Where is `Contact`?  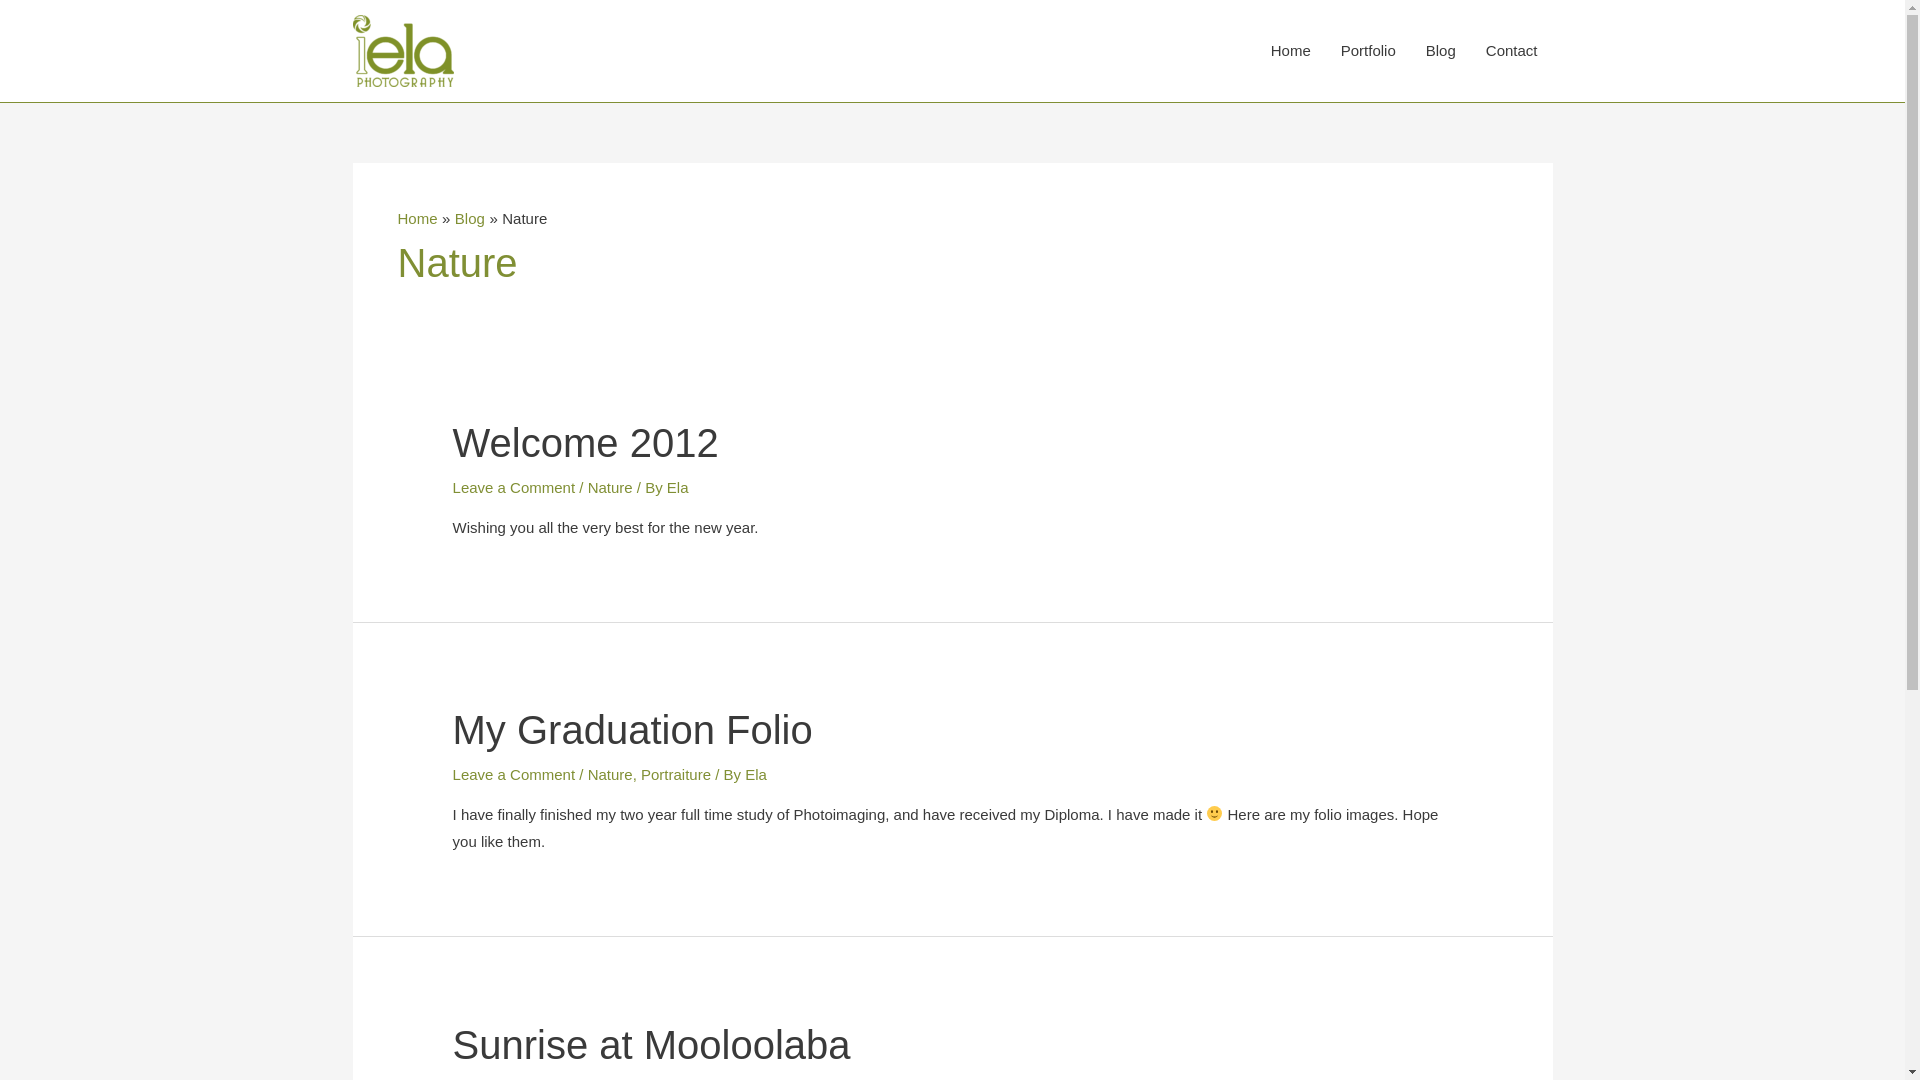
Contact is located at coordinates (1512, 51).